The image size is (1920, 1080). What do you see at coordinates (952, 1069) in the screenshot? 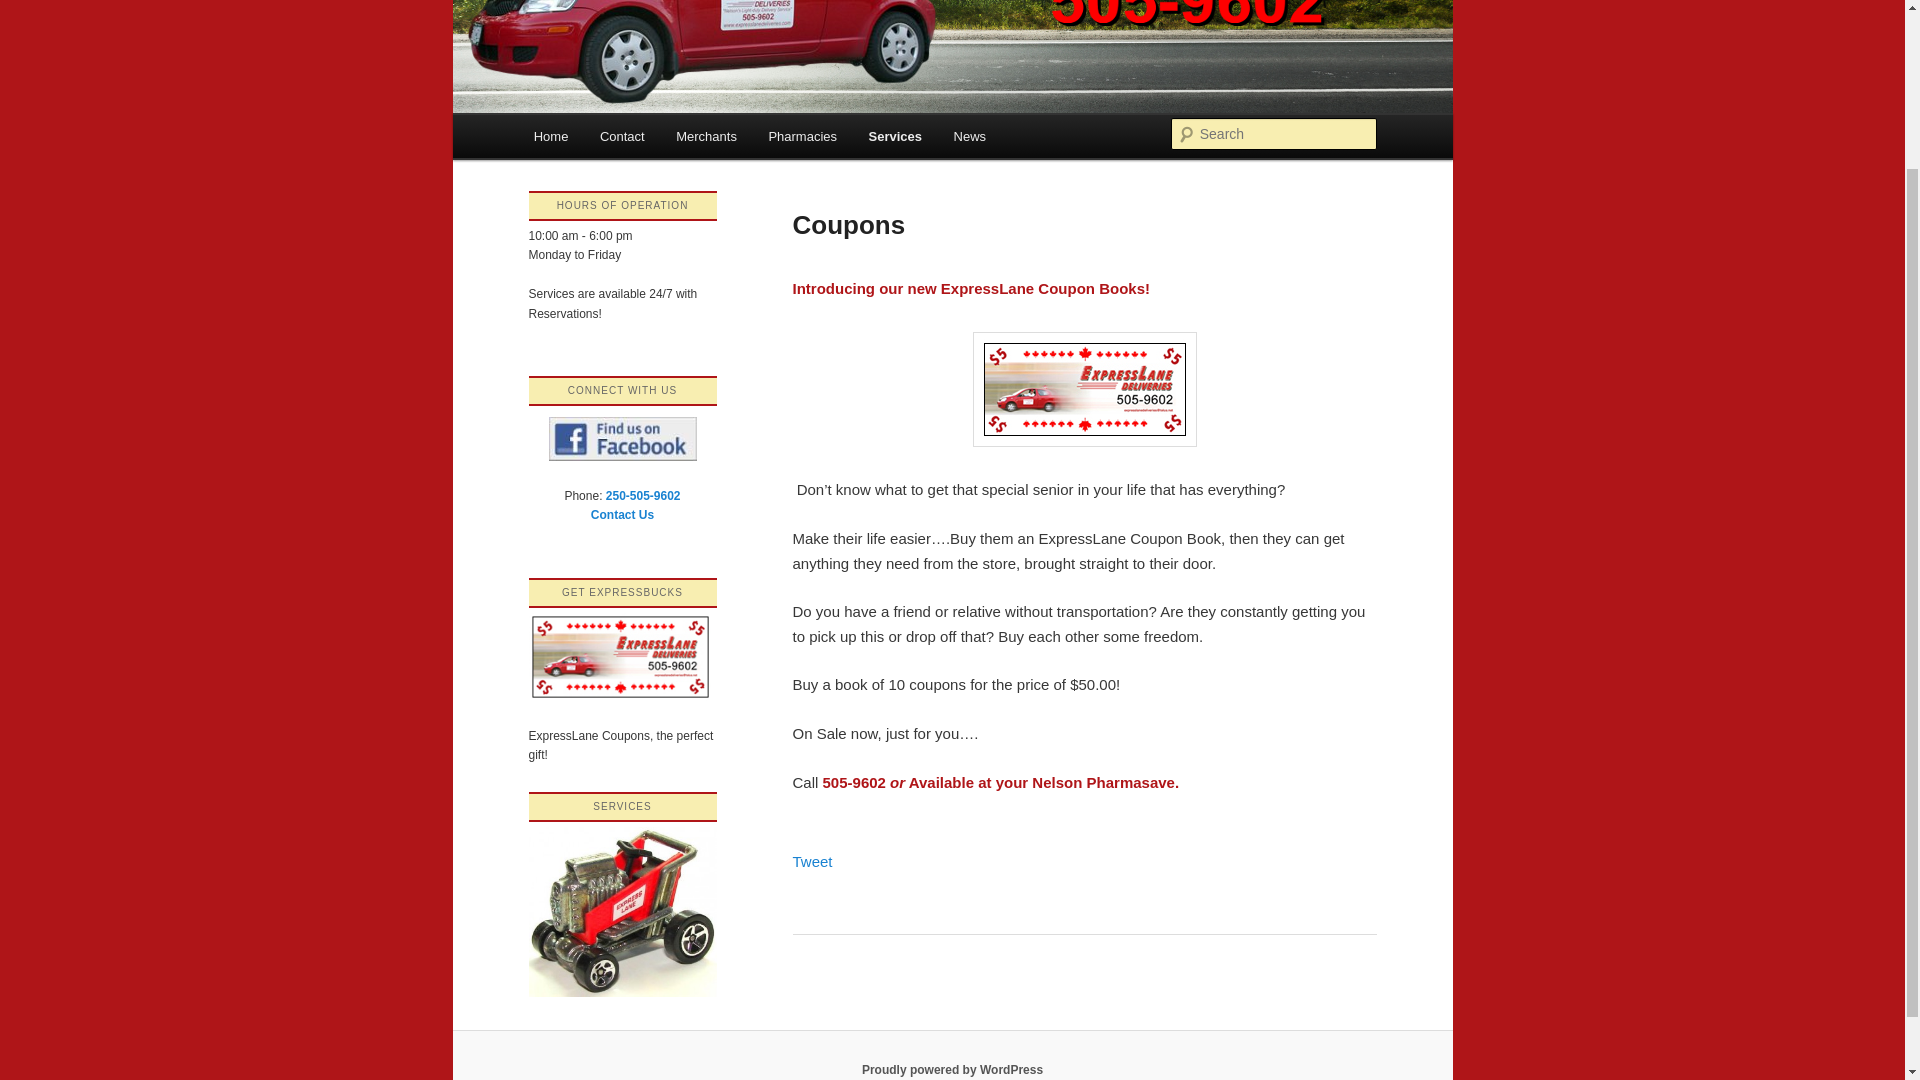
I see `Proudly powered by WordPress` at bounding box center [952, 1069].